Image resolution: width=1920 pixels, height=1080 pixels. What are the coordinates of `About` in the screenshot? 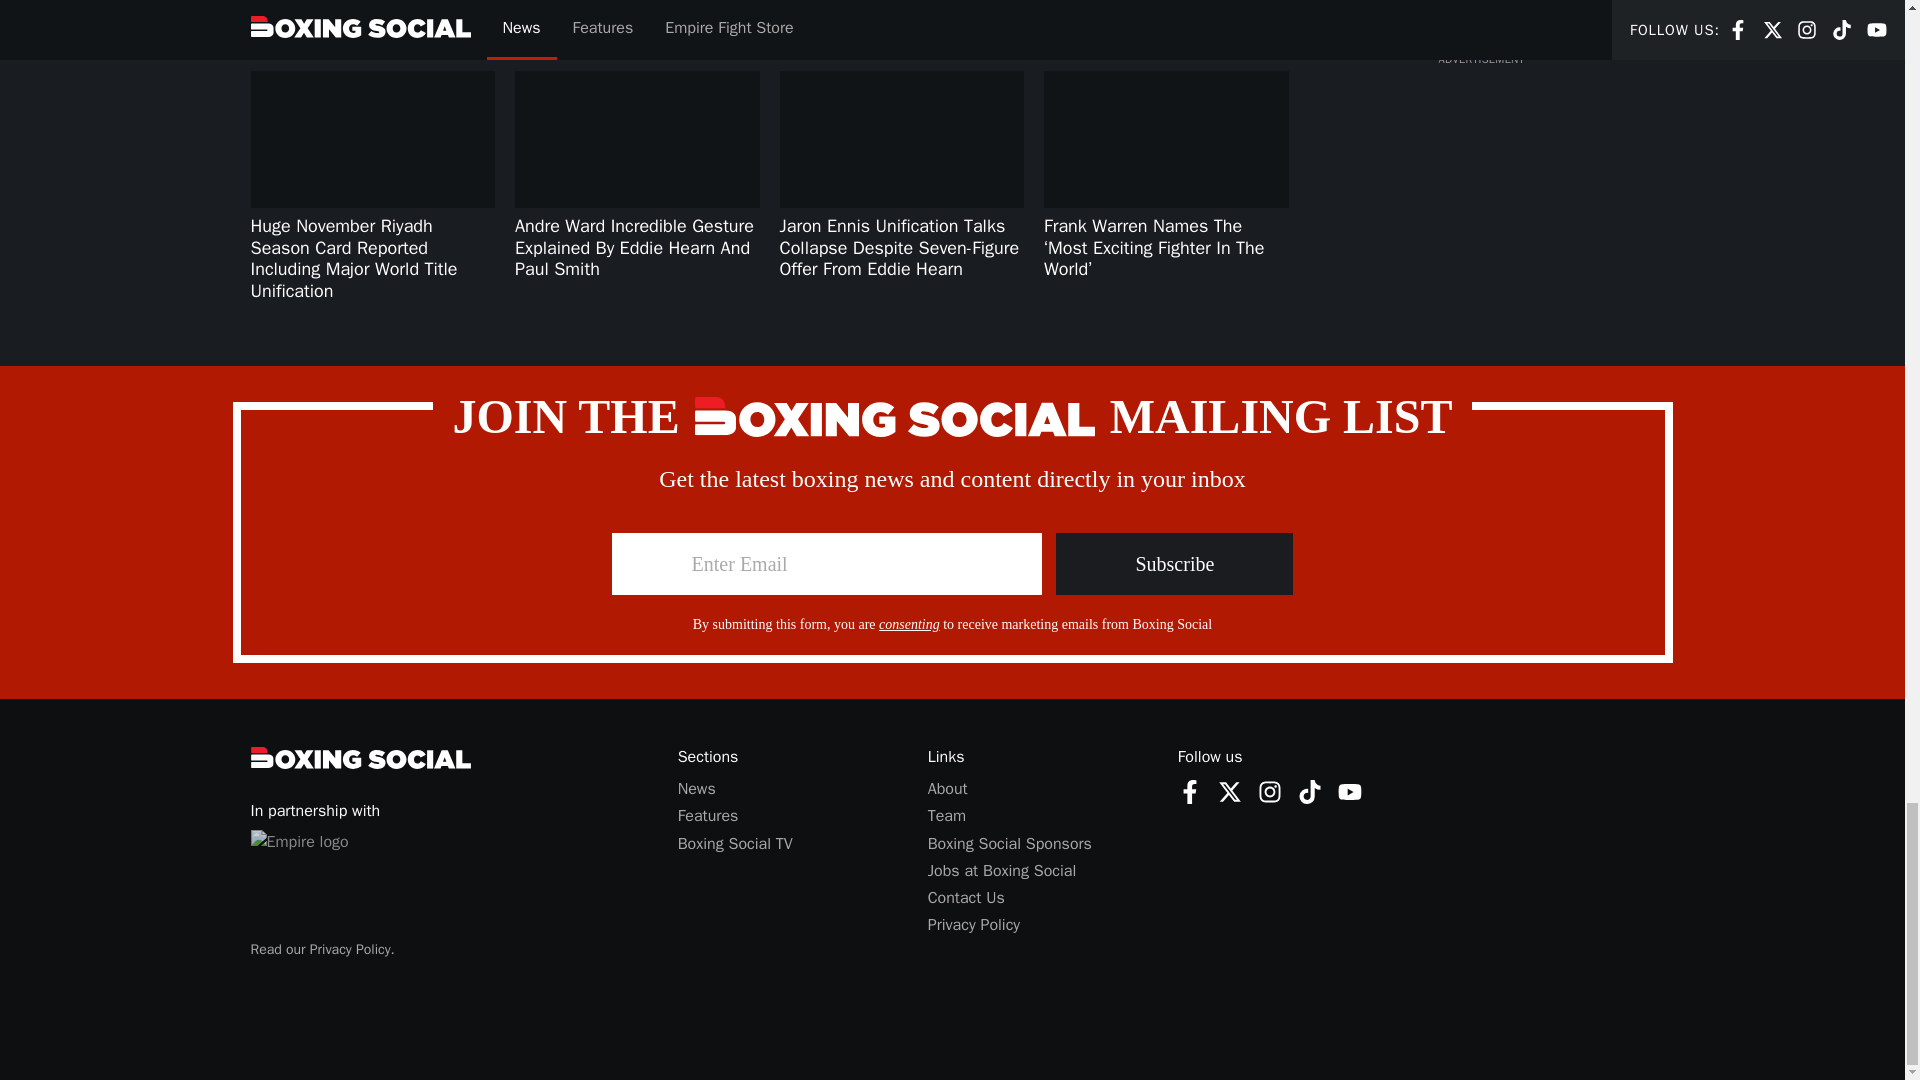 It's located at (910, 624).